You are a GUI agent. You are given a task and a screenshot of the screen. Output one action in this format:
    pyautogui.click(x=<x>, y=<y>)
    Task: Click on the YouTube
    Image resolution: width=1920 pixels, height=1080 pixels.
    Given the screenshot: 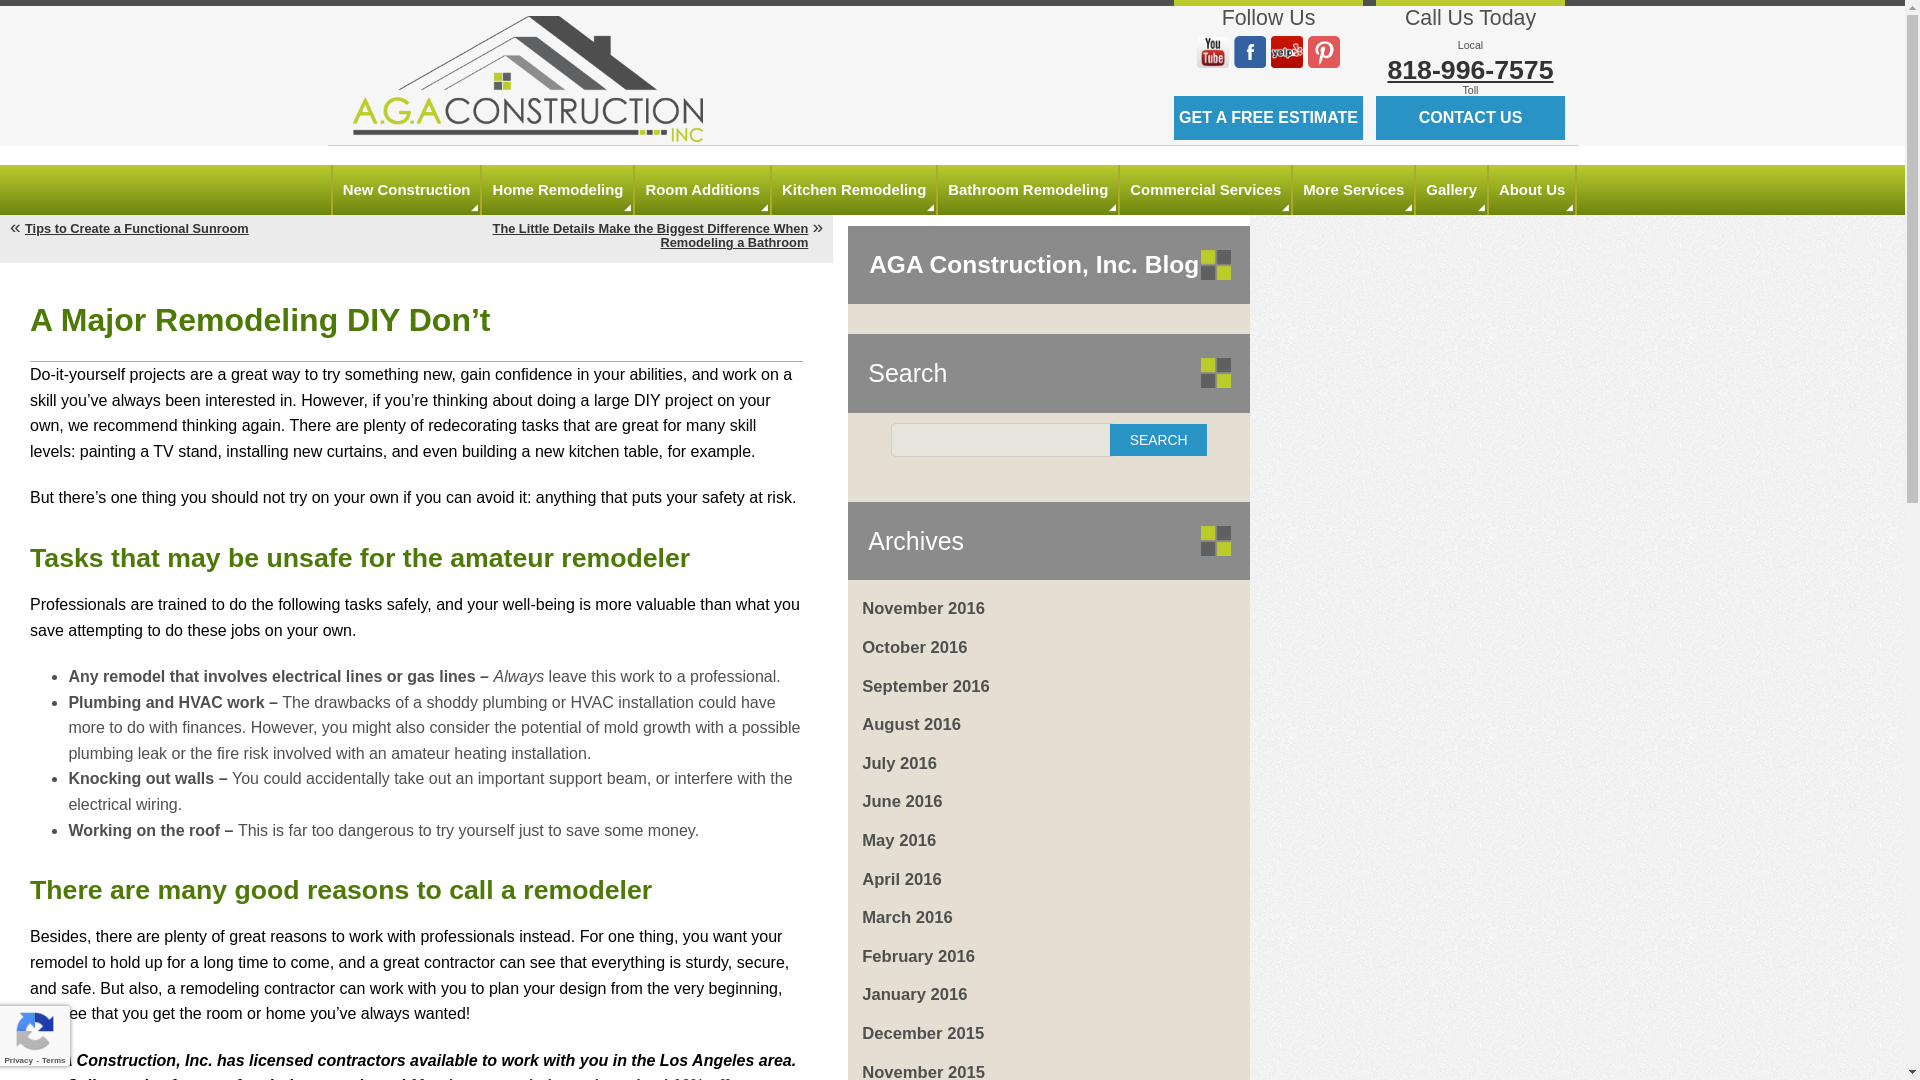 What is the action you would take?
    pyautogui.click(x=1212, y=52)
    